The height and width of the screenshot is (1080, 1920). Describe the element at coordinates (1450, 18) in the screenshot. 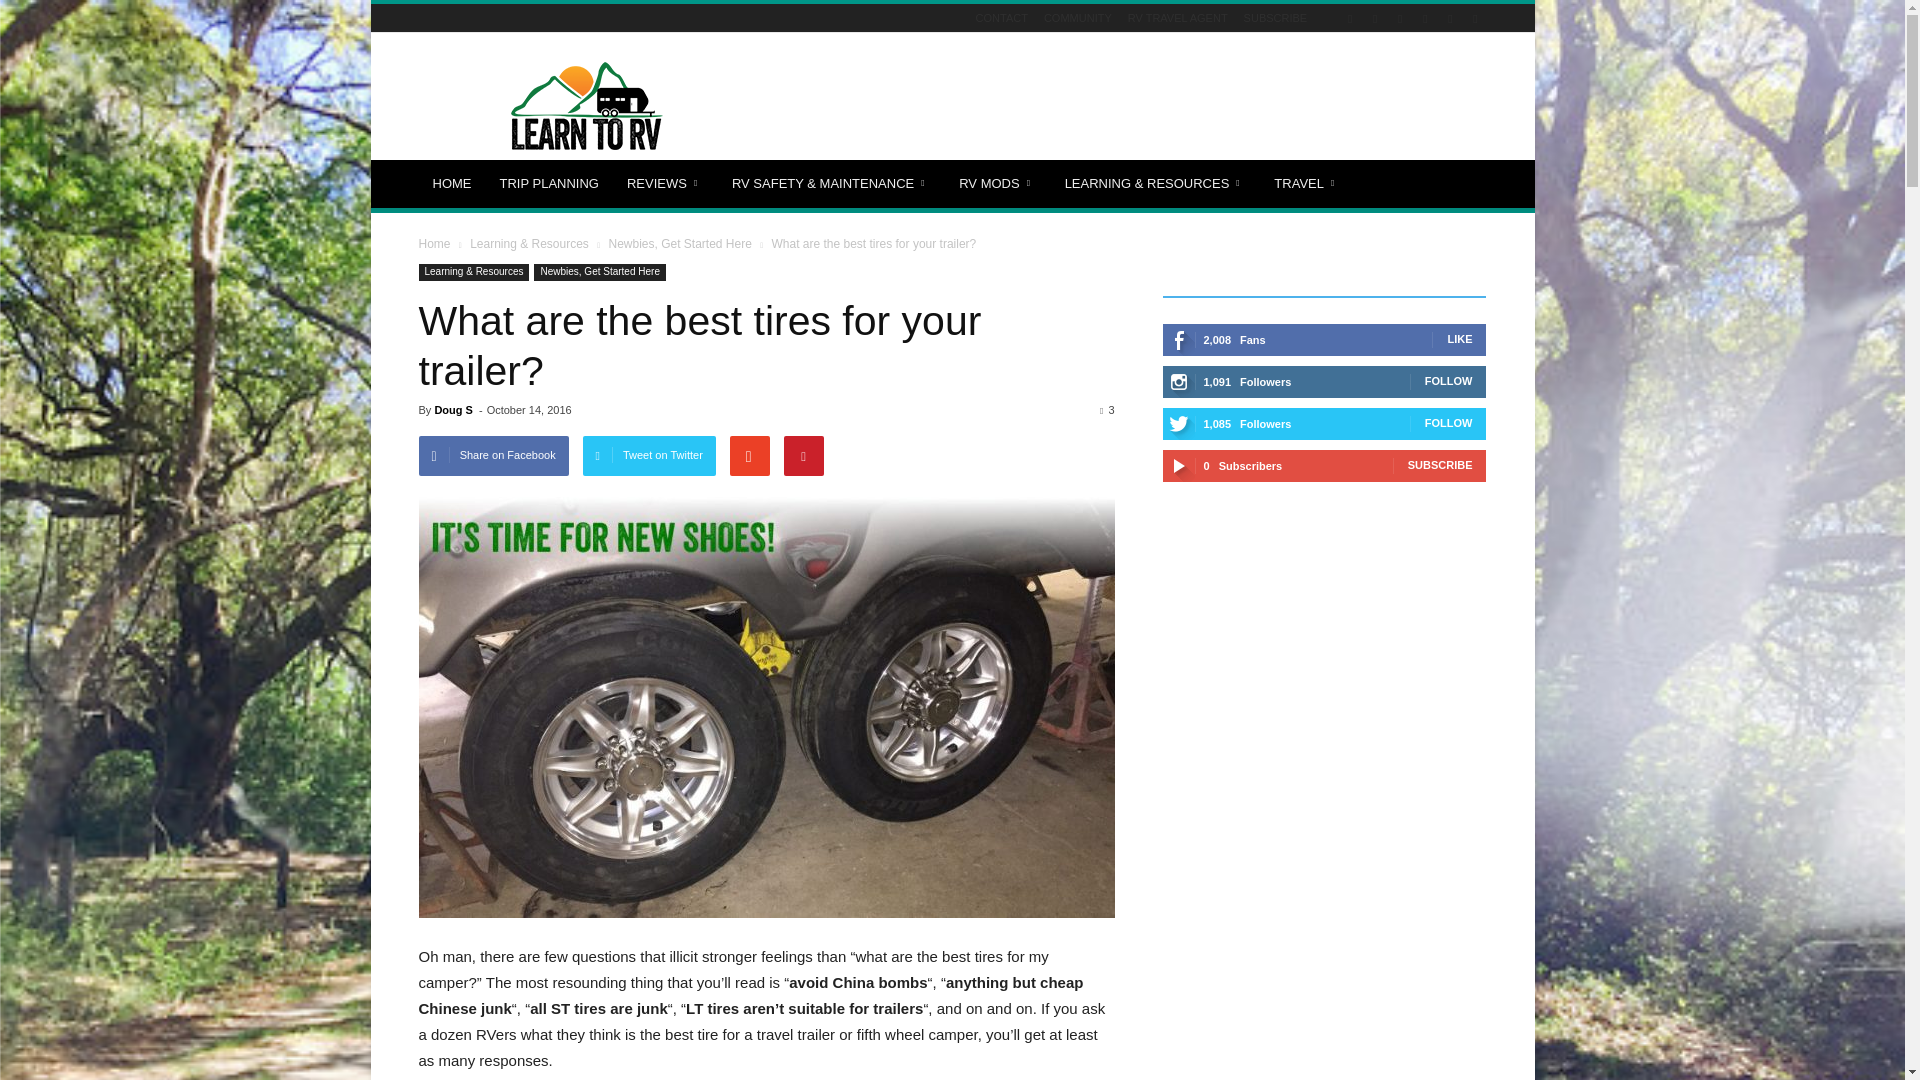

I see `Twitter` at that location.